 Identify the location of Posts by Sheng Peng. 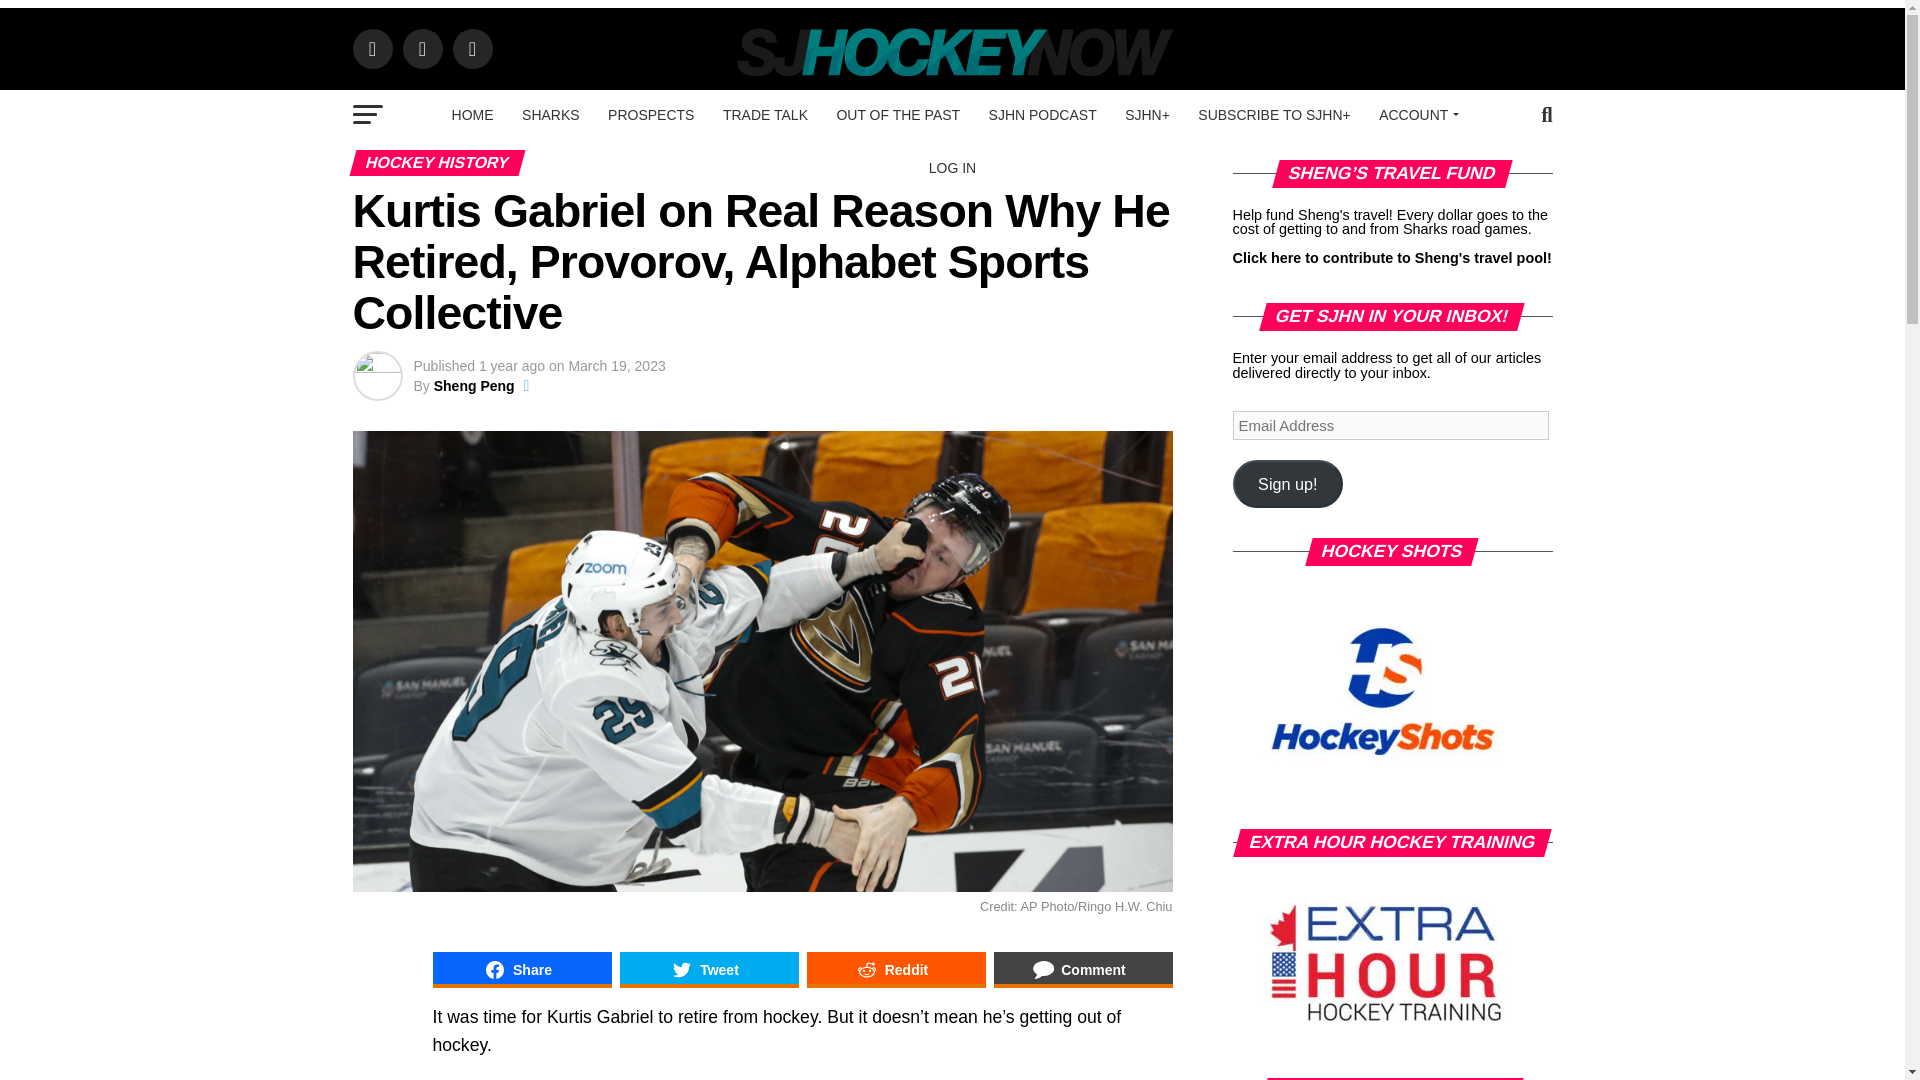
(474, 386).